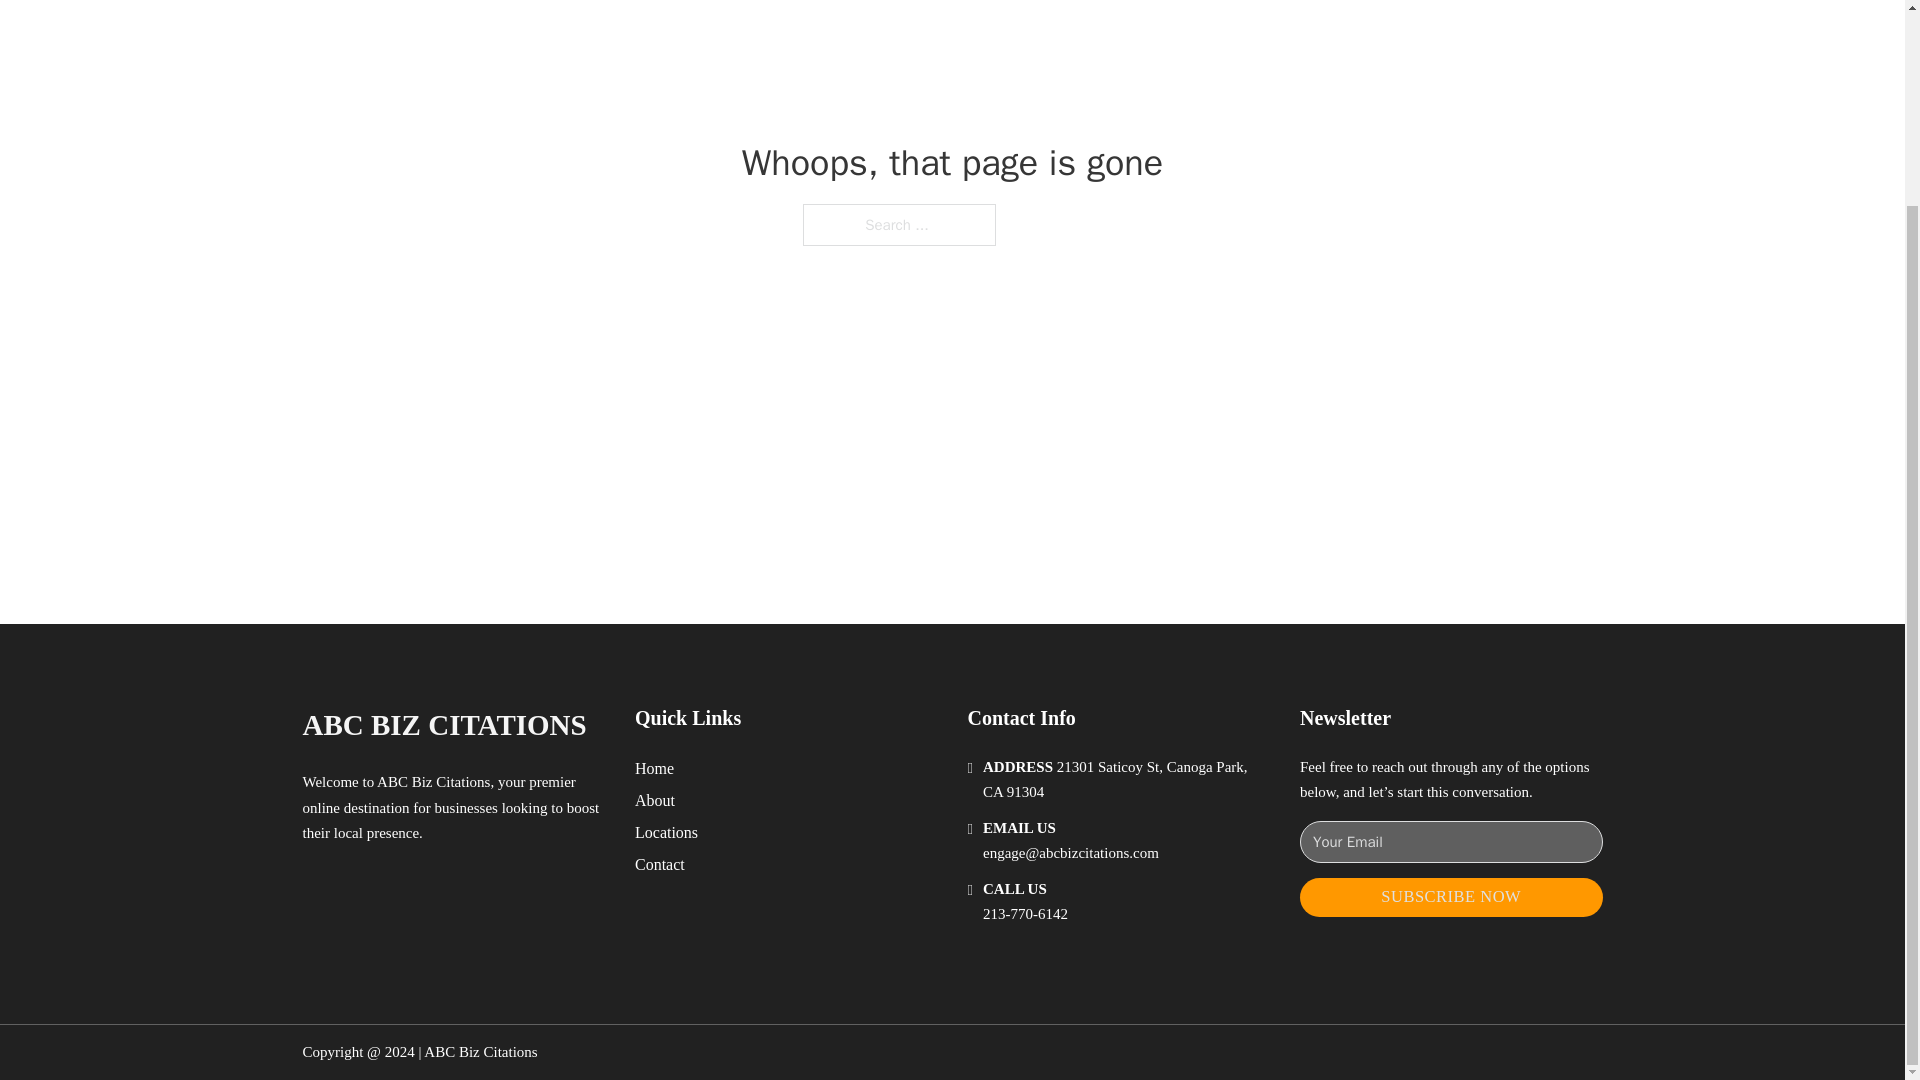 The height and width of the screenshot is (1080, 1920). Describe the element at coordinates (1025, 914) in the screenshot. I see `213-770-6142` at that location.